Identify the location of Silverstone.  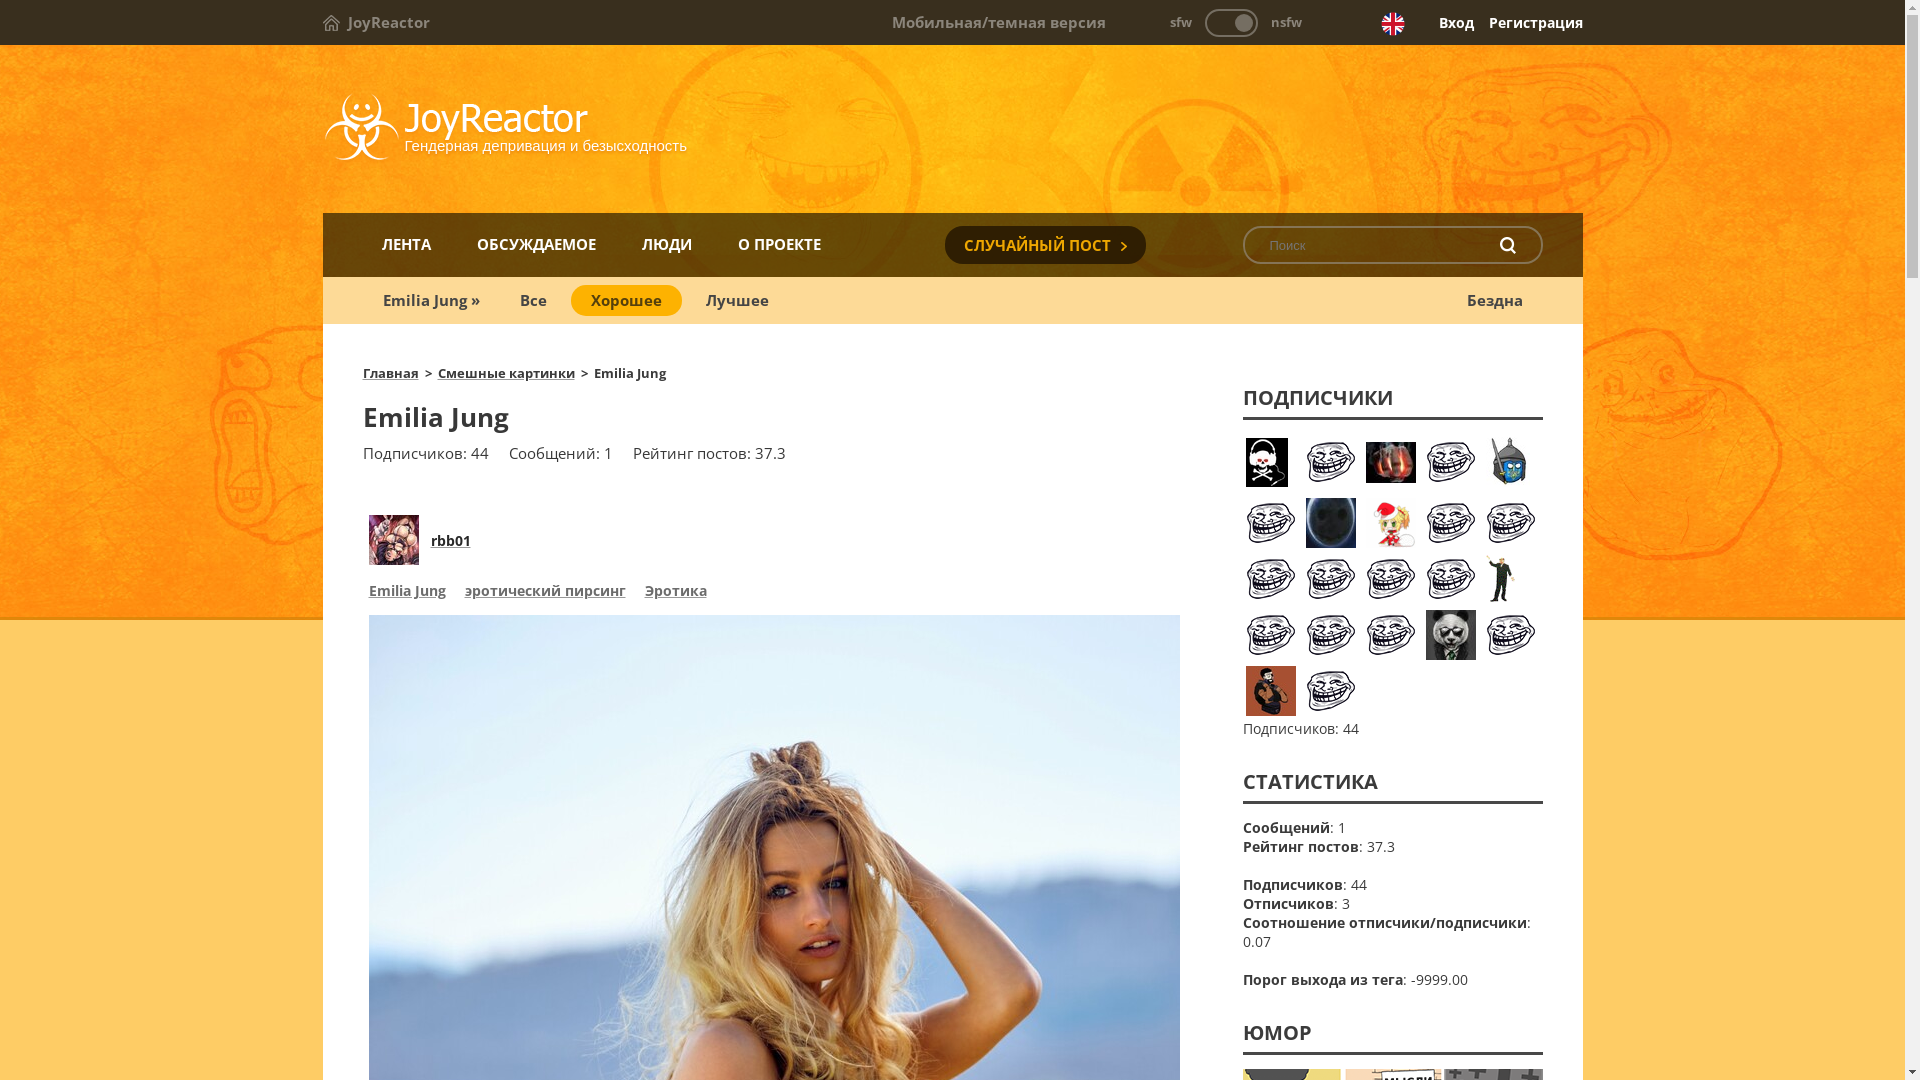
(1331, 635).